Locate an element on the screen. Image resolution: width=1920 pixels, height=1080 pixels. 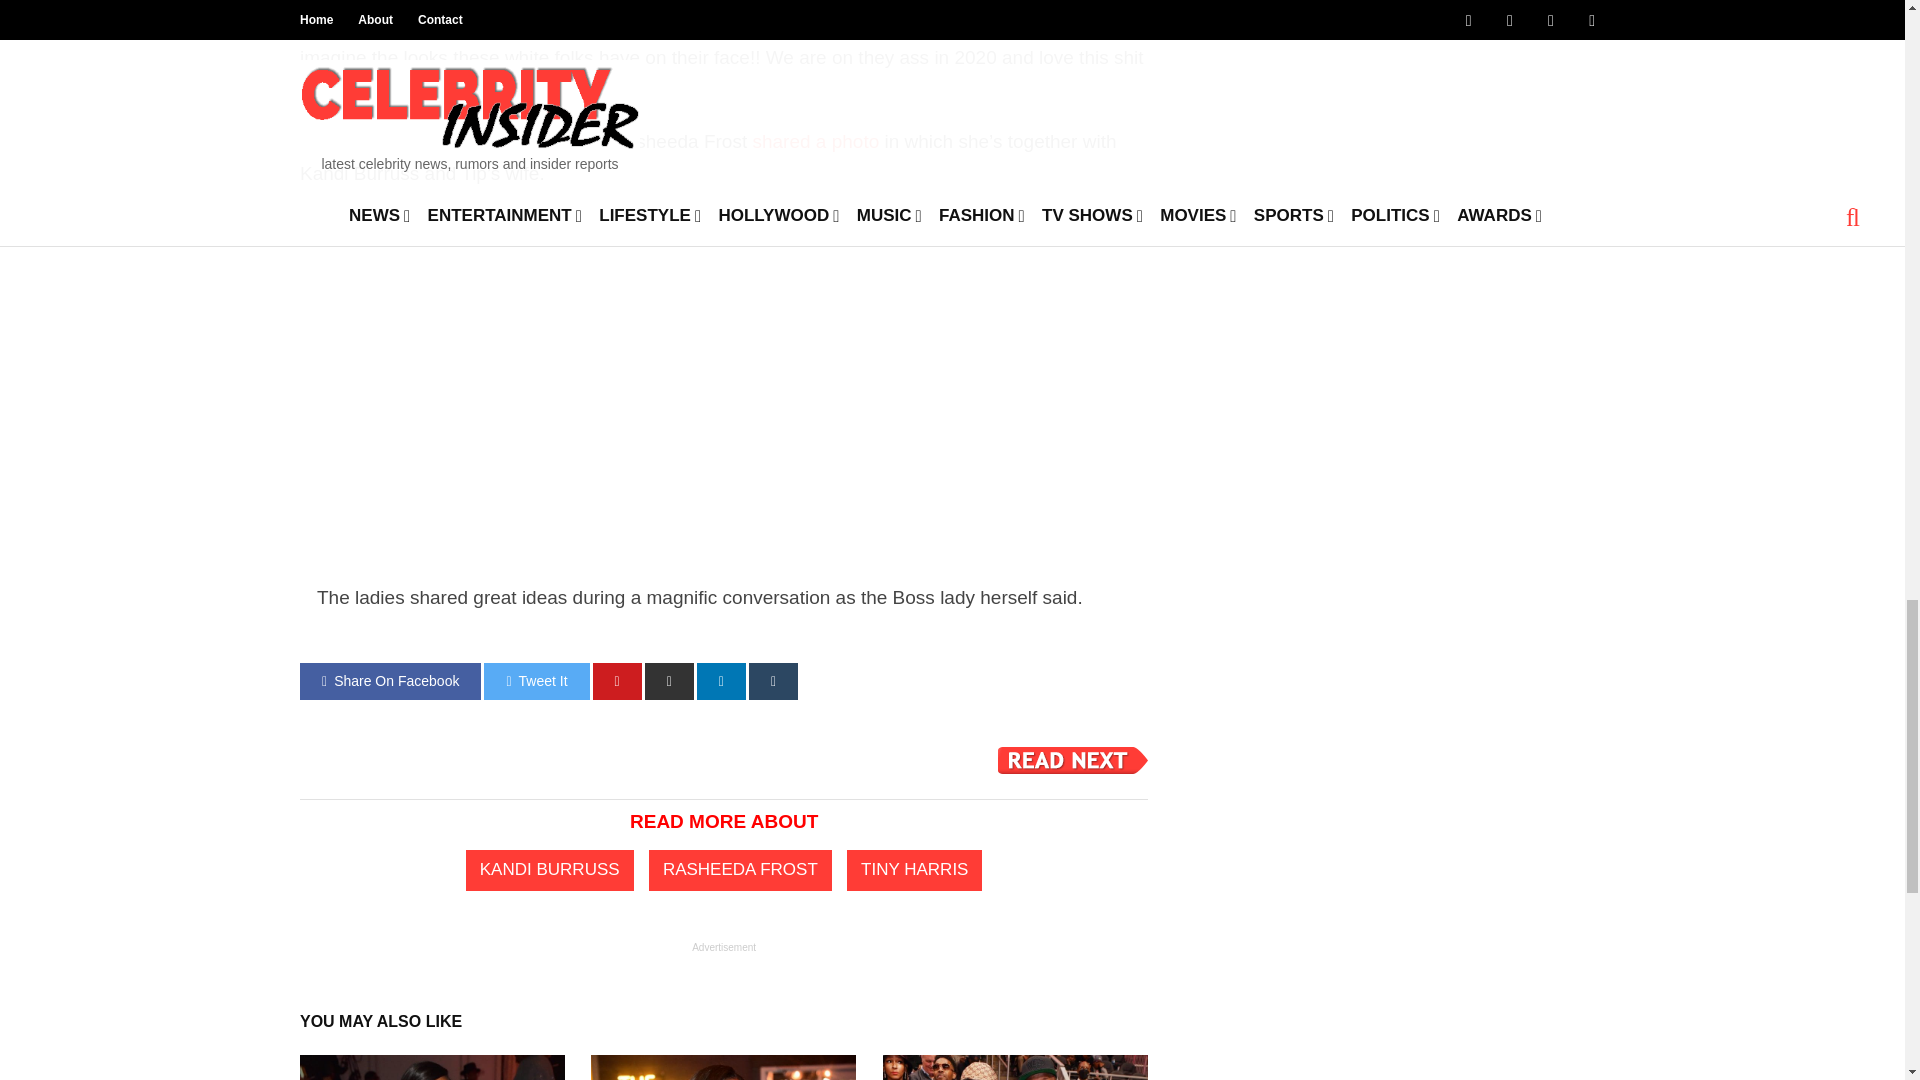
Share On Tumblr is located at coordinates (773, 681).